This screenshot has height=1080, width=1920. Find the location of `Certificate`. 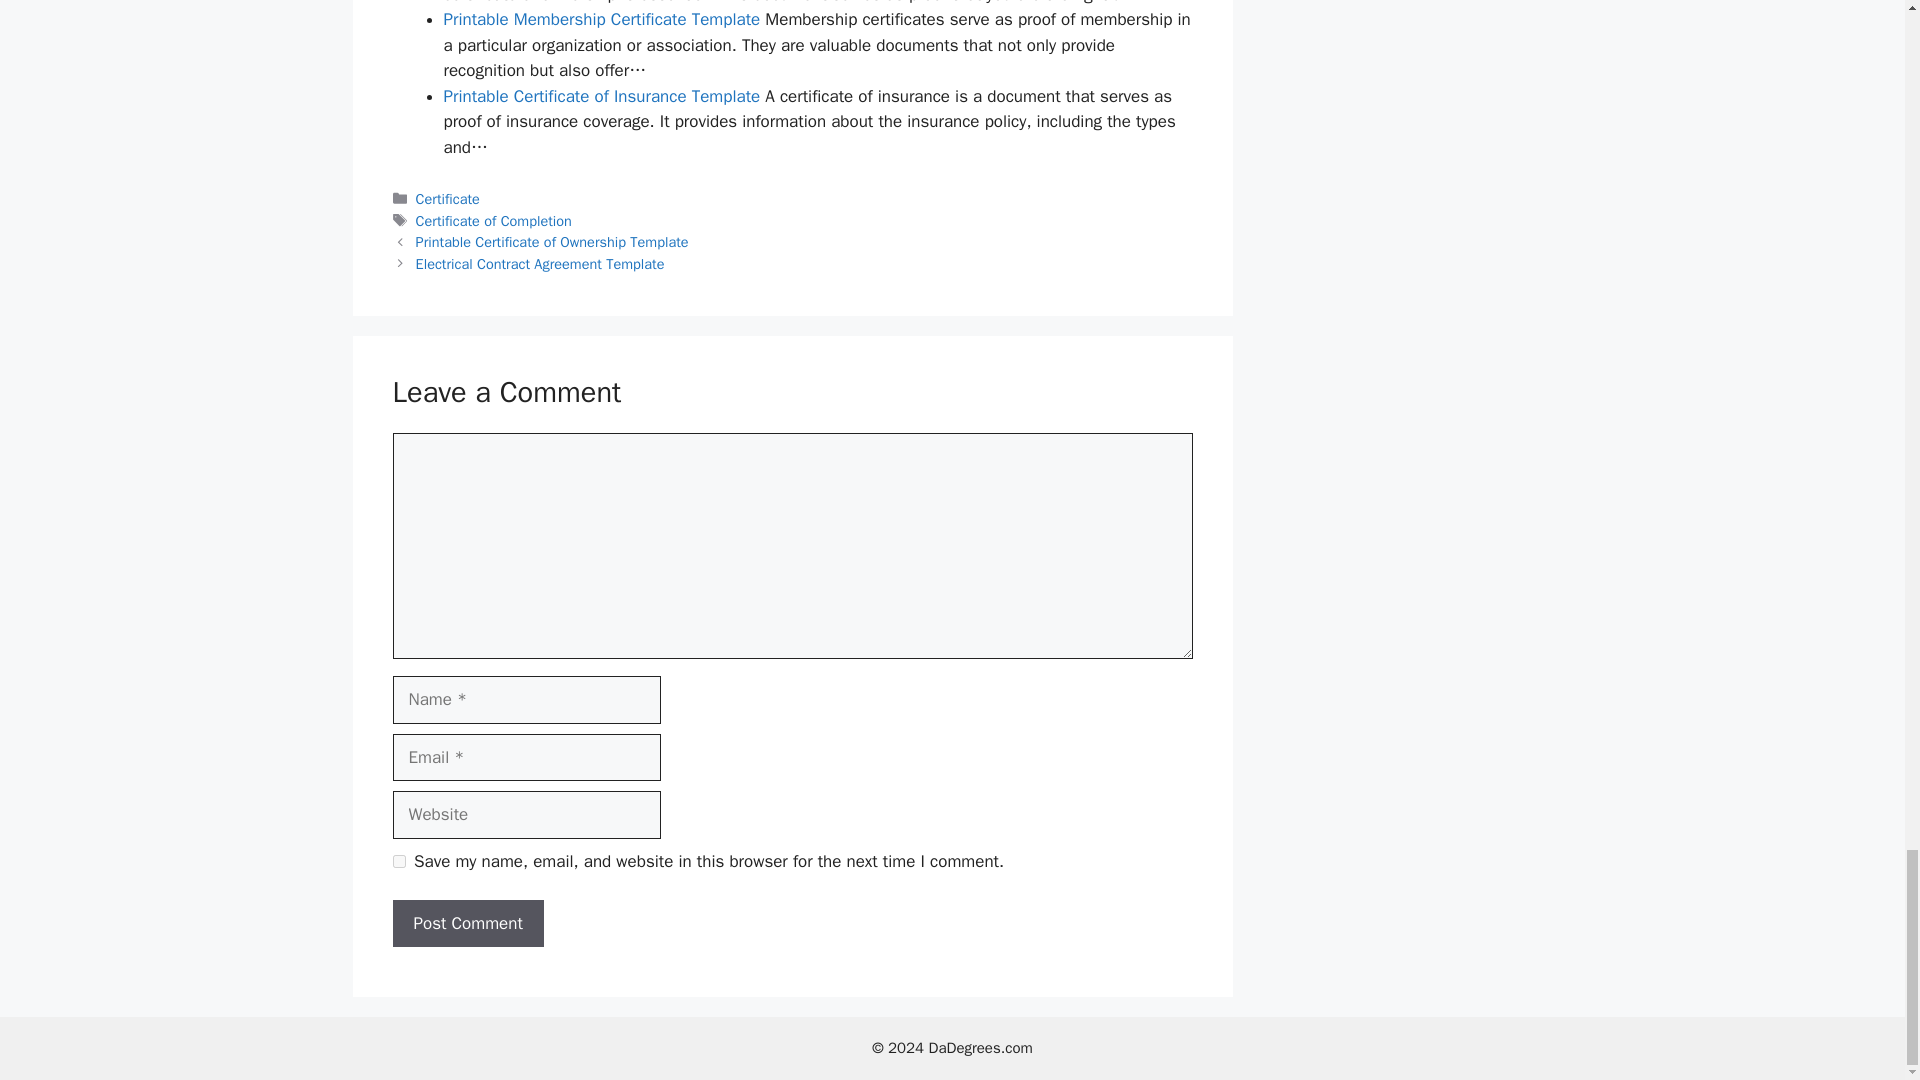

Certificate is located at coordinates (448, 199).